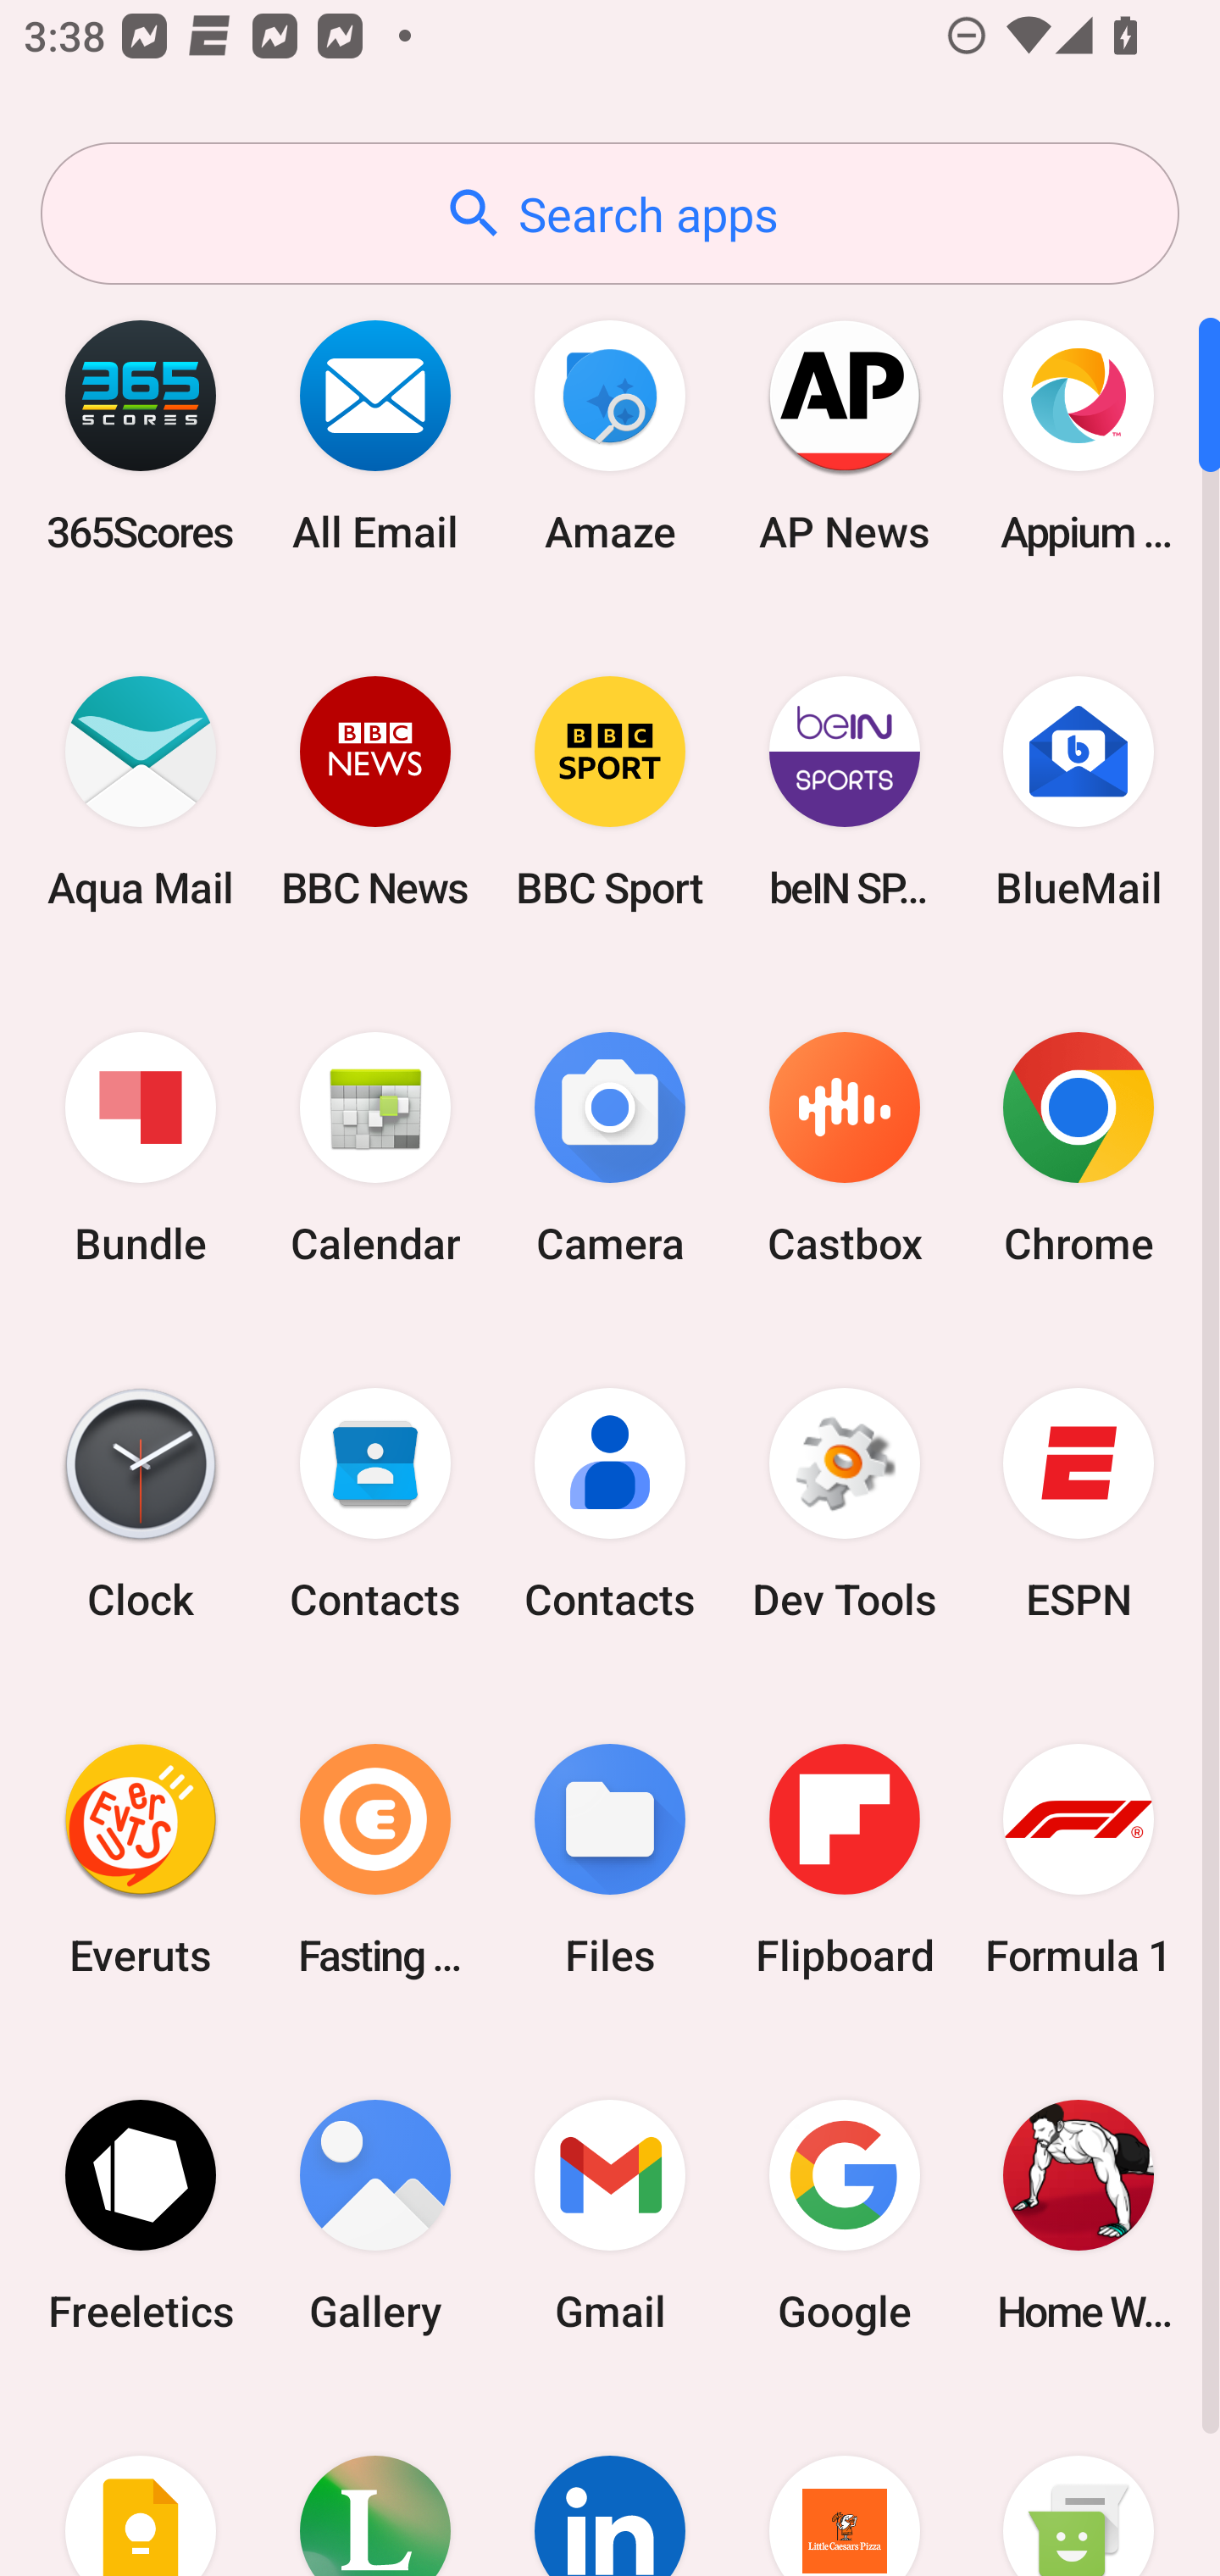 The height and width of the screenshot is (2576, 1220). I want to click on beIN SPORTS, so click(844, 791).